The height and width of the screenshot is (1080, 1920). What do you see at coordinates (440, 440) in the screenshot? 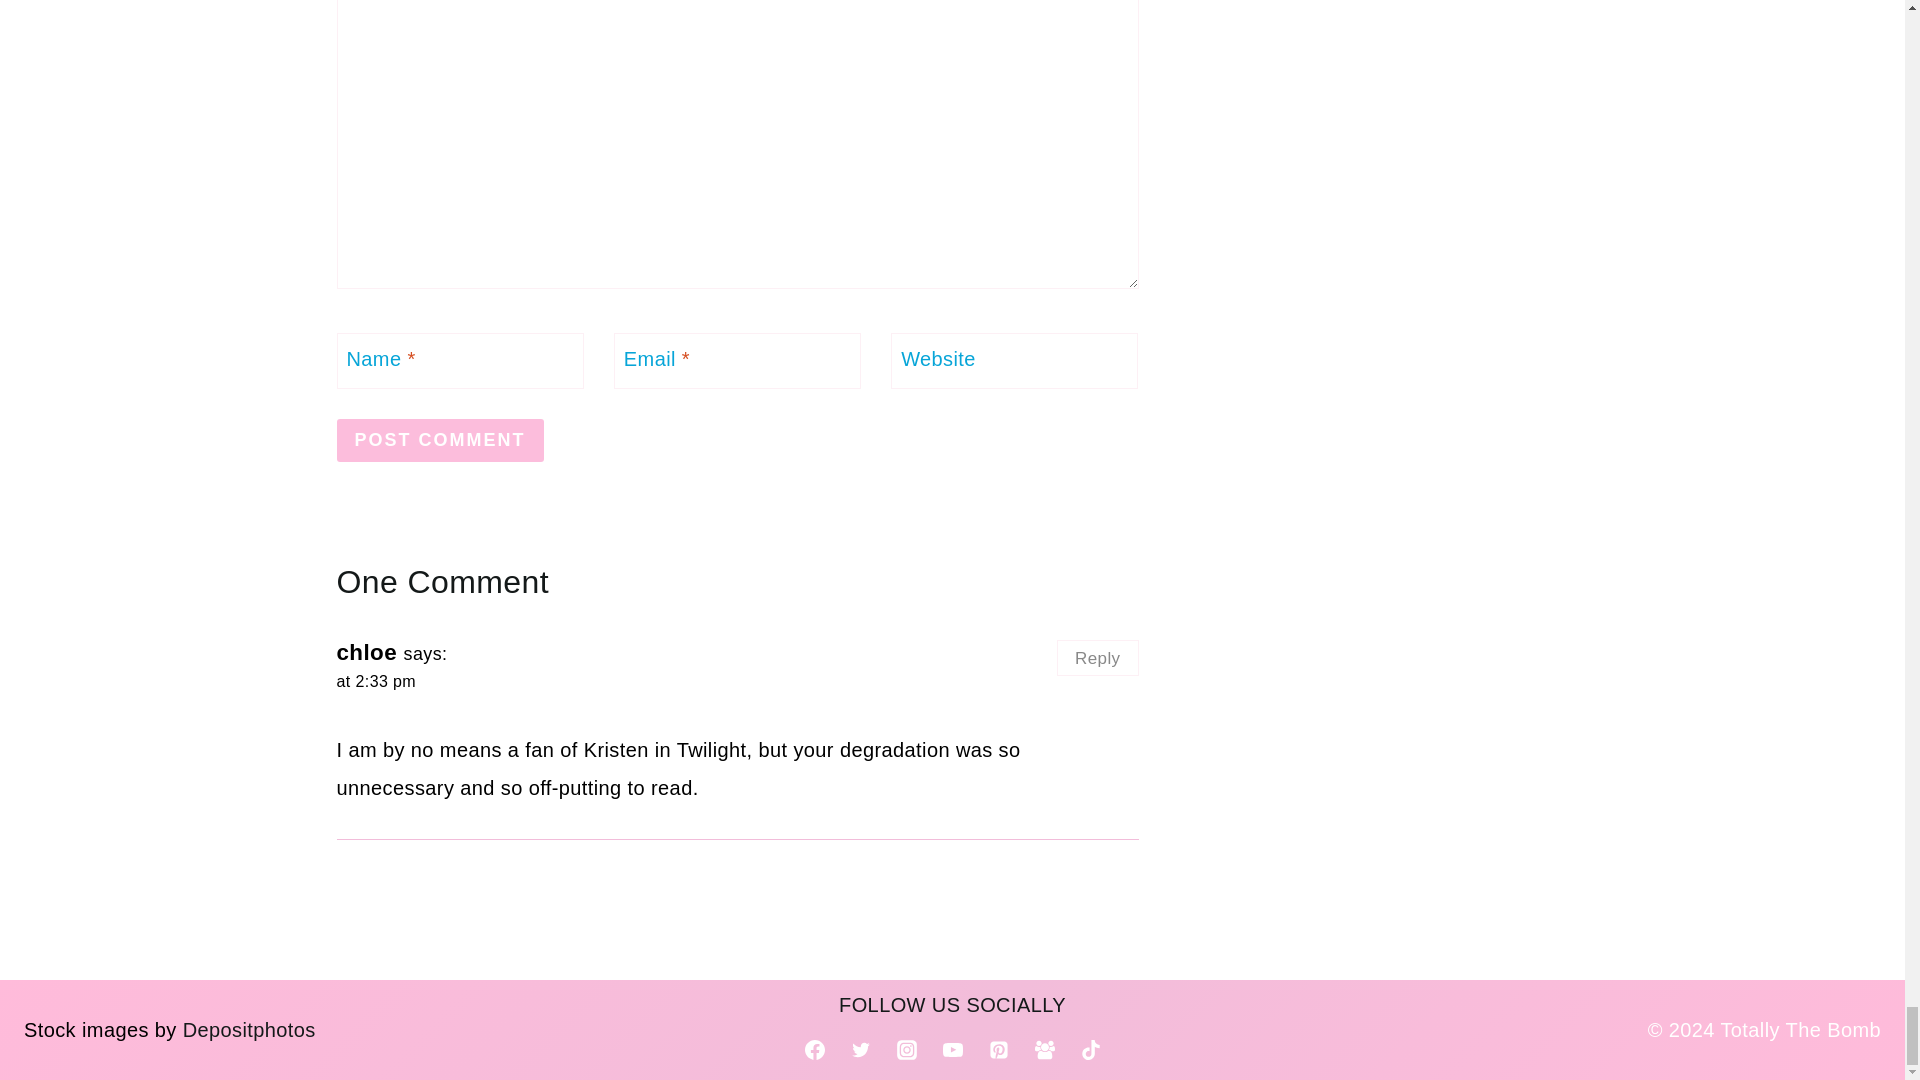
I see `Post Comment` at bounding box center [440, 440].